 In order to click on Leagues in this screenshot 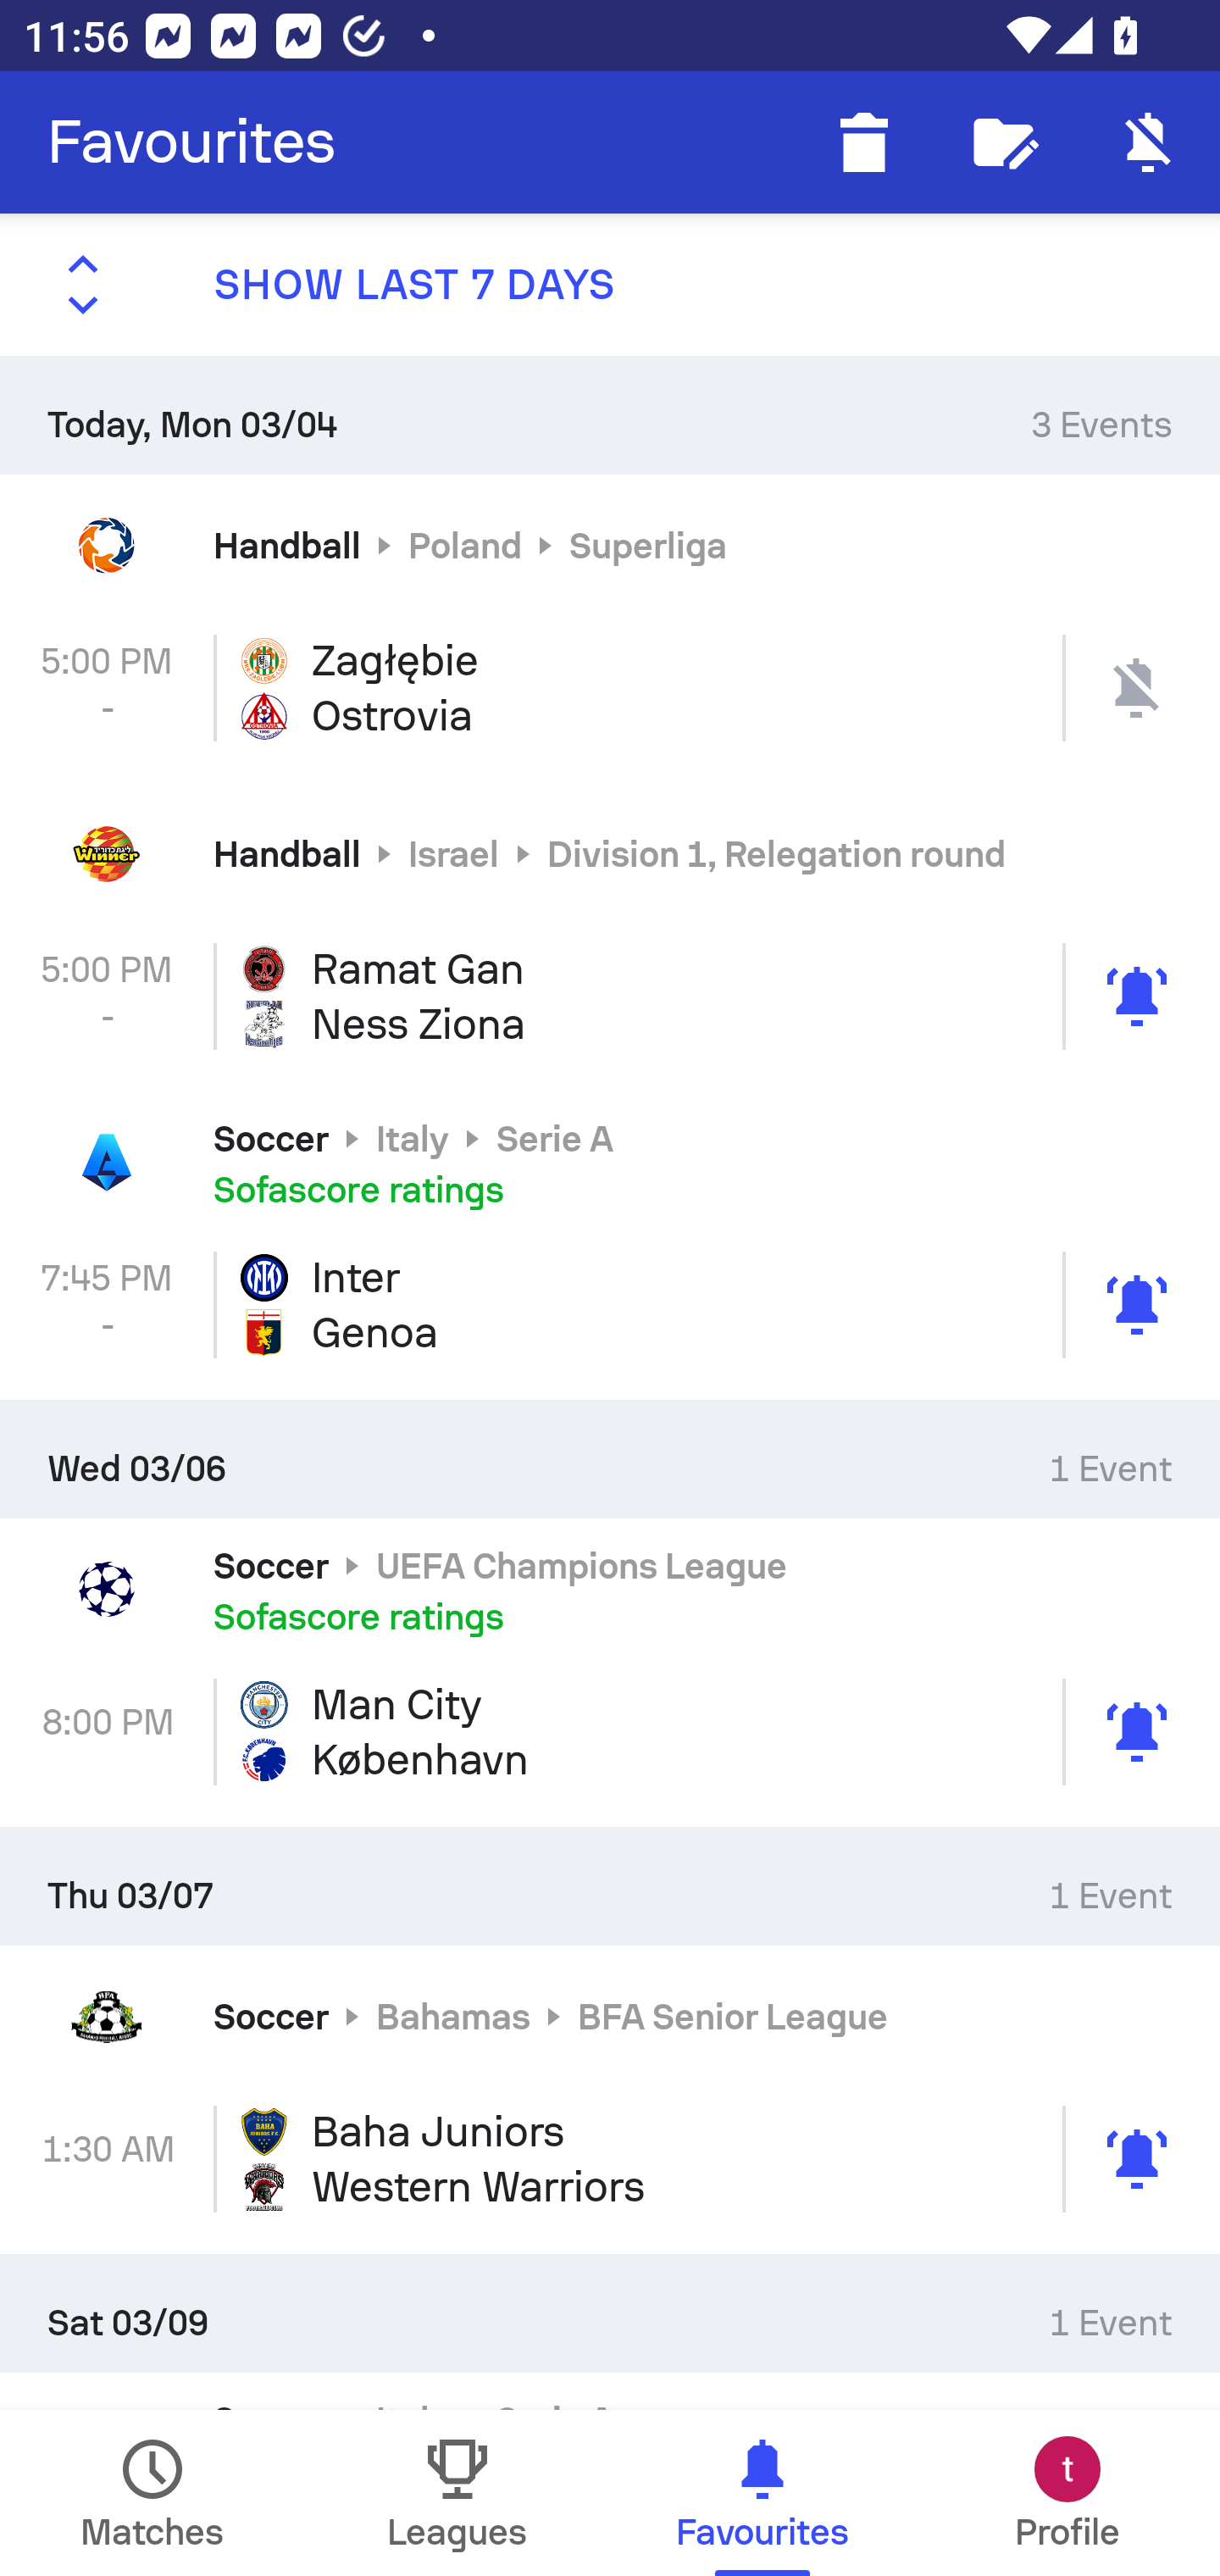, I will do `click(457, 2493)`.